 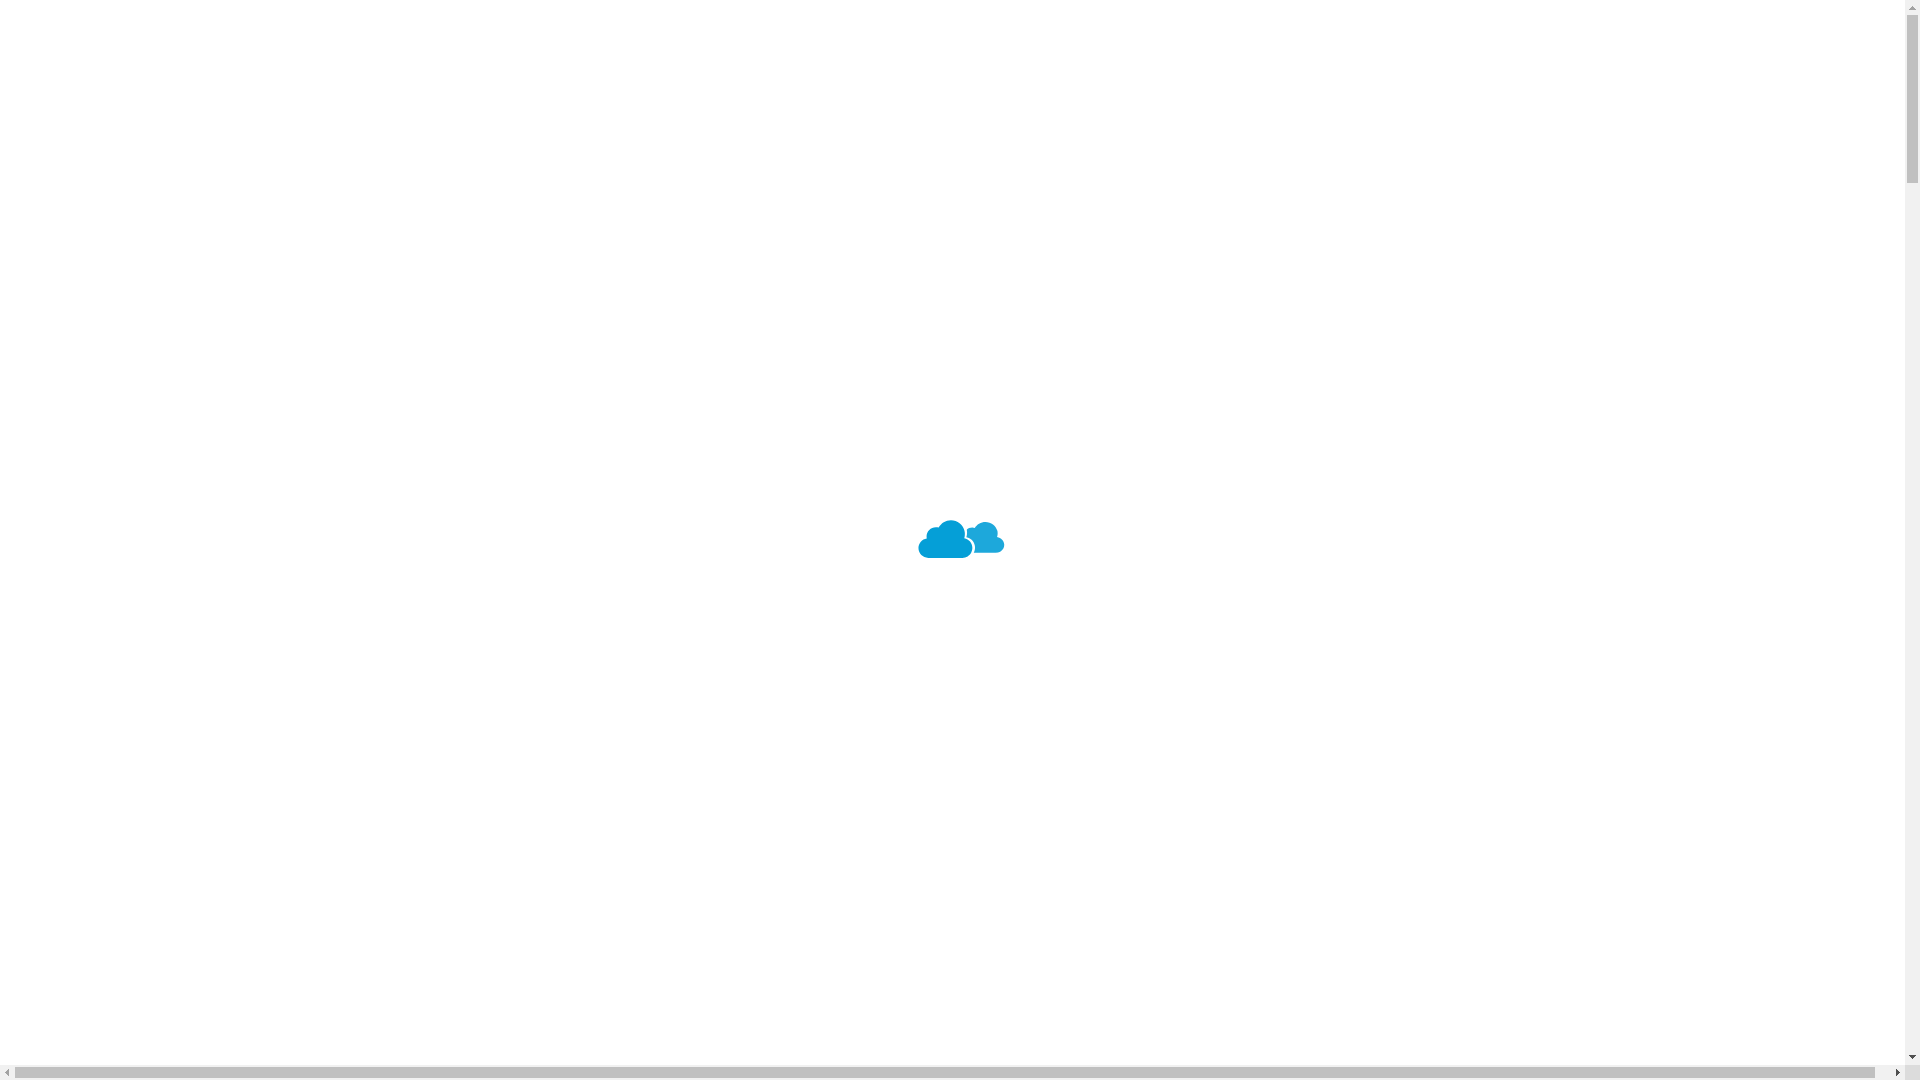 What do you see at coordinates (228, 291) in the screenshot?
I see `Technische Trainings` at bounding box center [228, 291].